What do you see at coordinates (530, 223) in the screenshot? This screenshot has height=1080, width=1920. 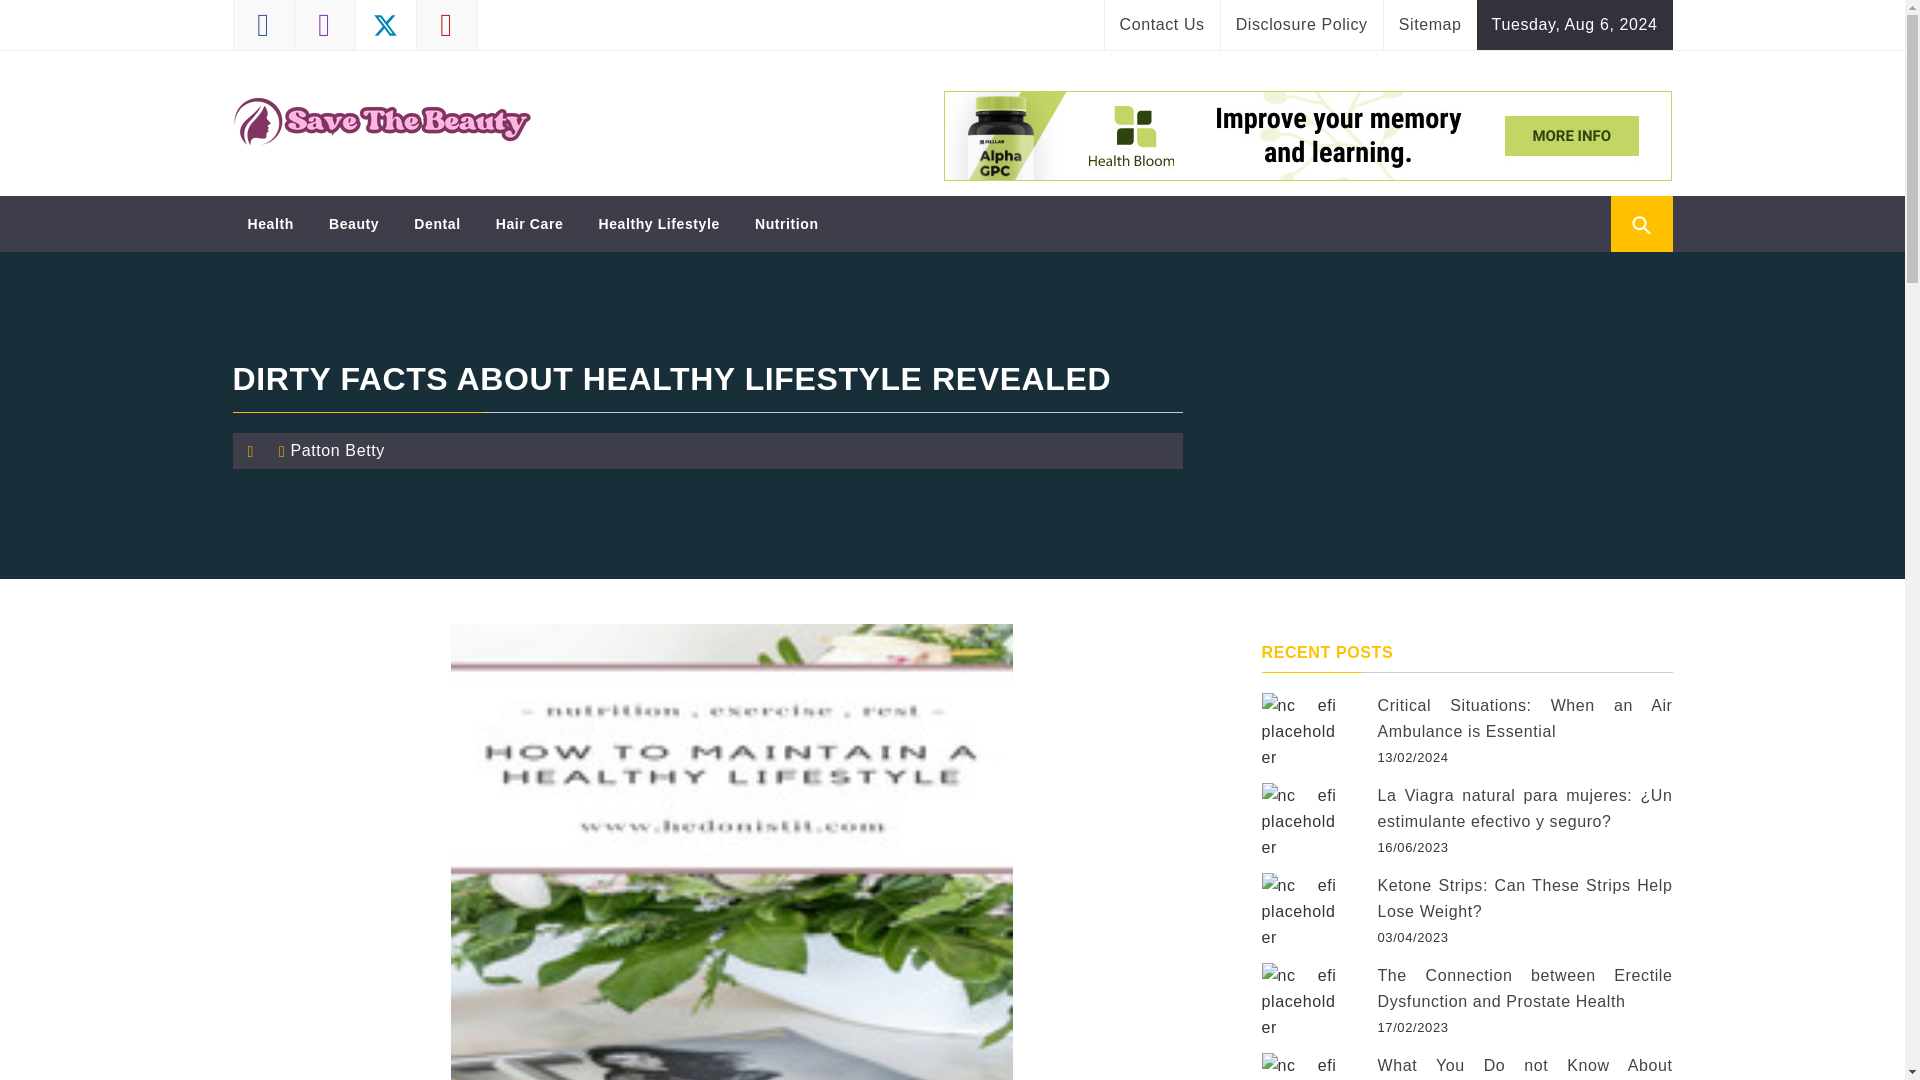 I see `Hair Care` at bounding box center [530, 223].